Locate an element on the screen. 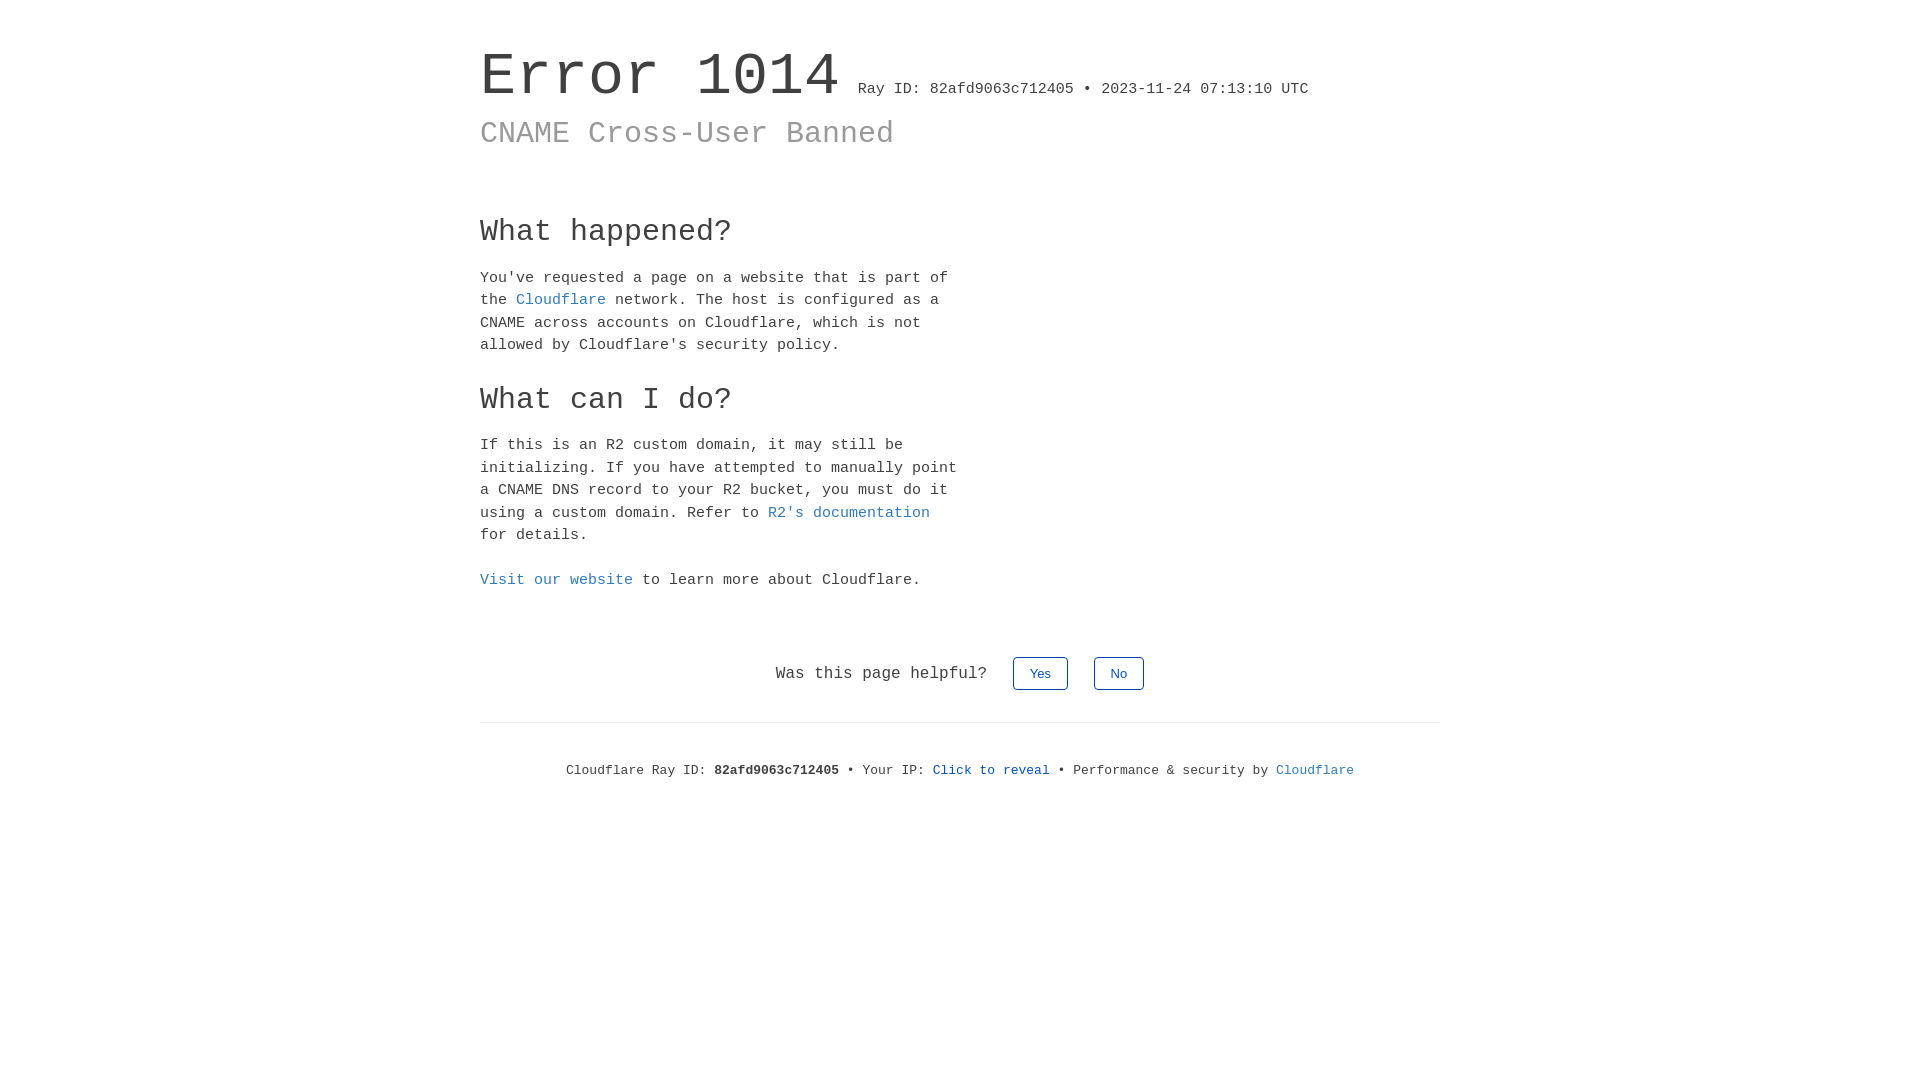  Click to reveal is located at coordinates (992, 770).